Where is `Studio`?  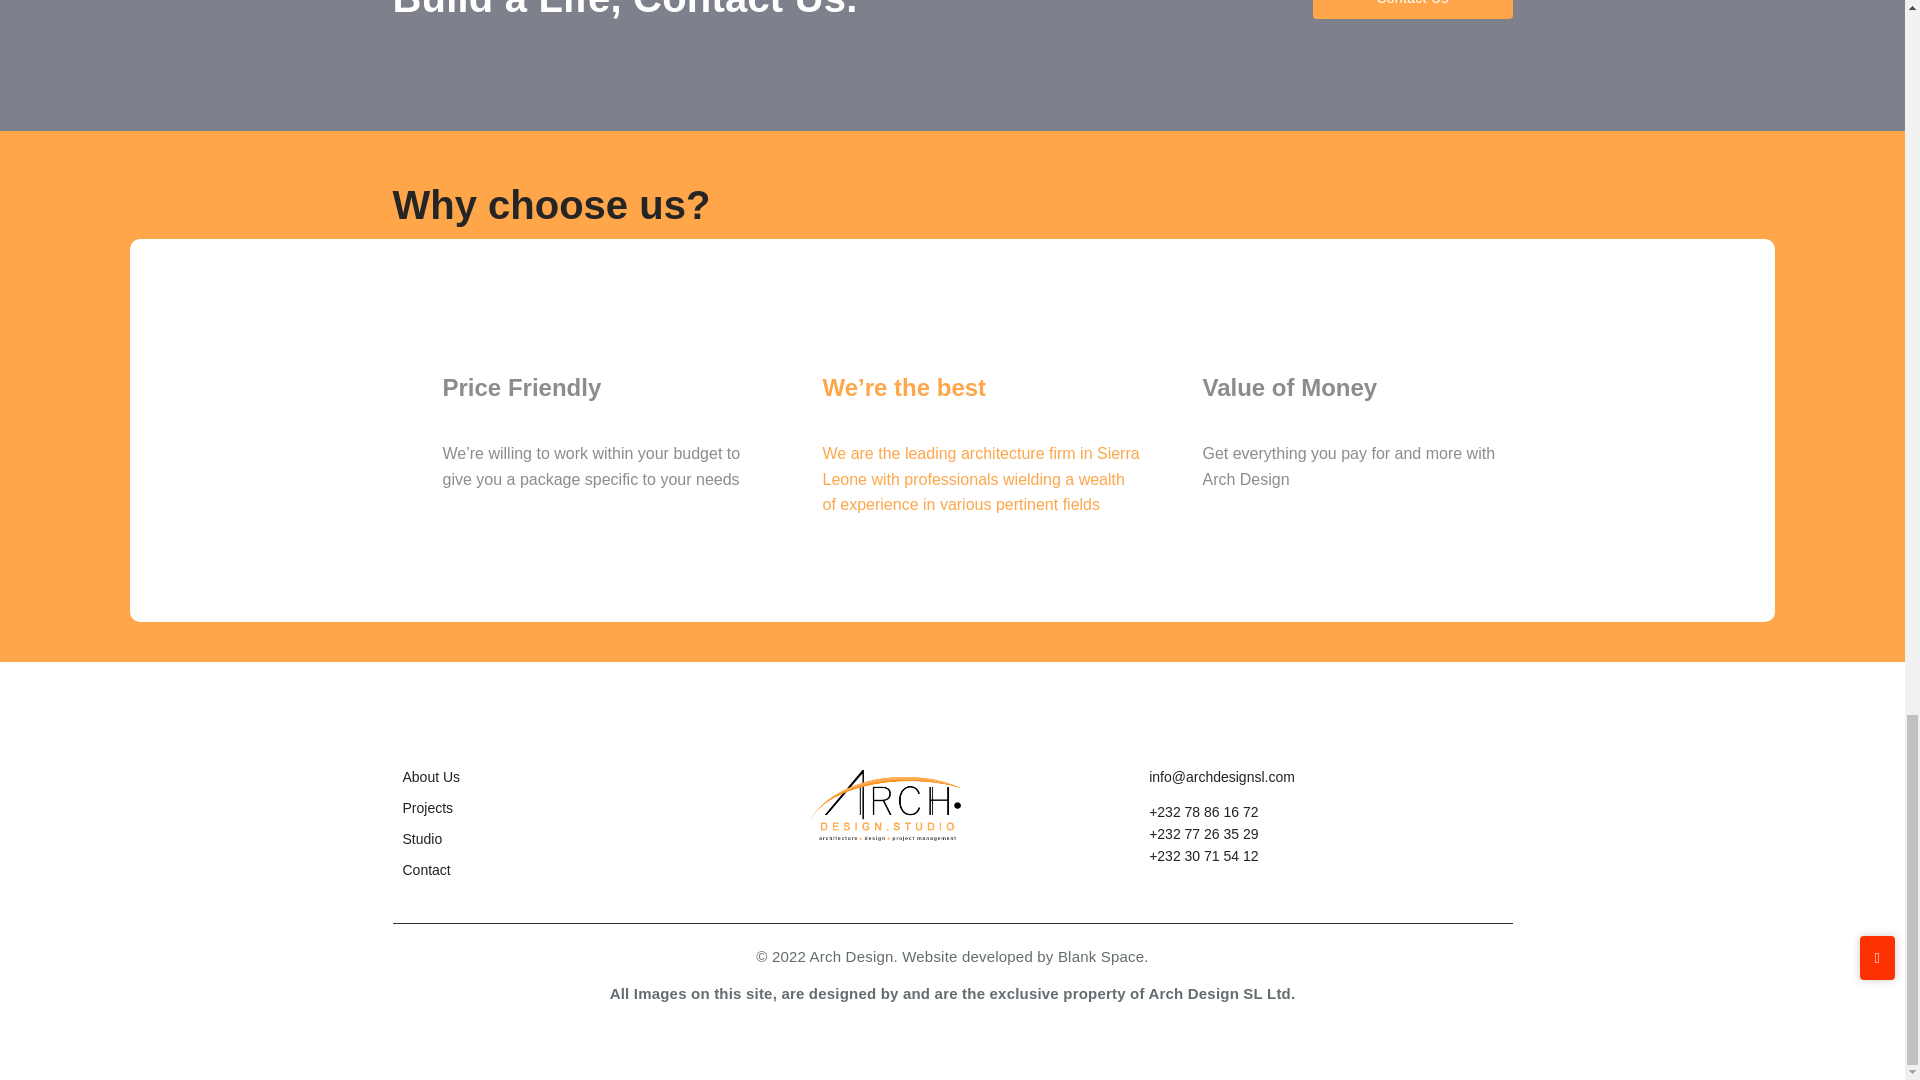
Studio is located at coordinates (421, 838).